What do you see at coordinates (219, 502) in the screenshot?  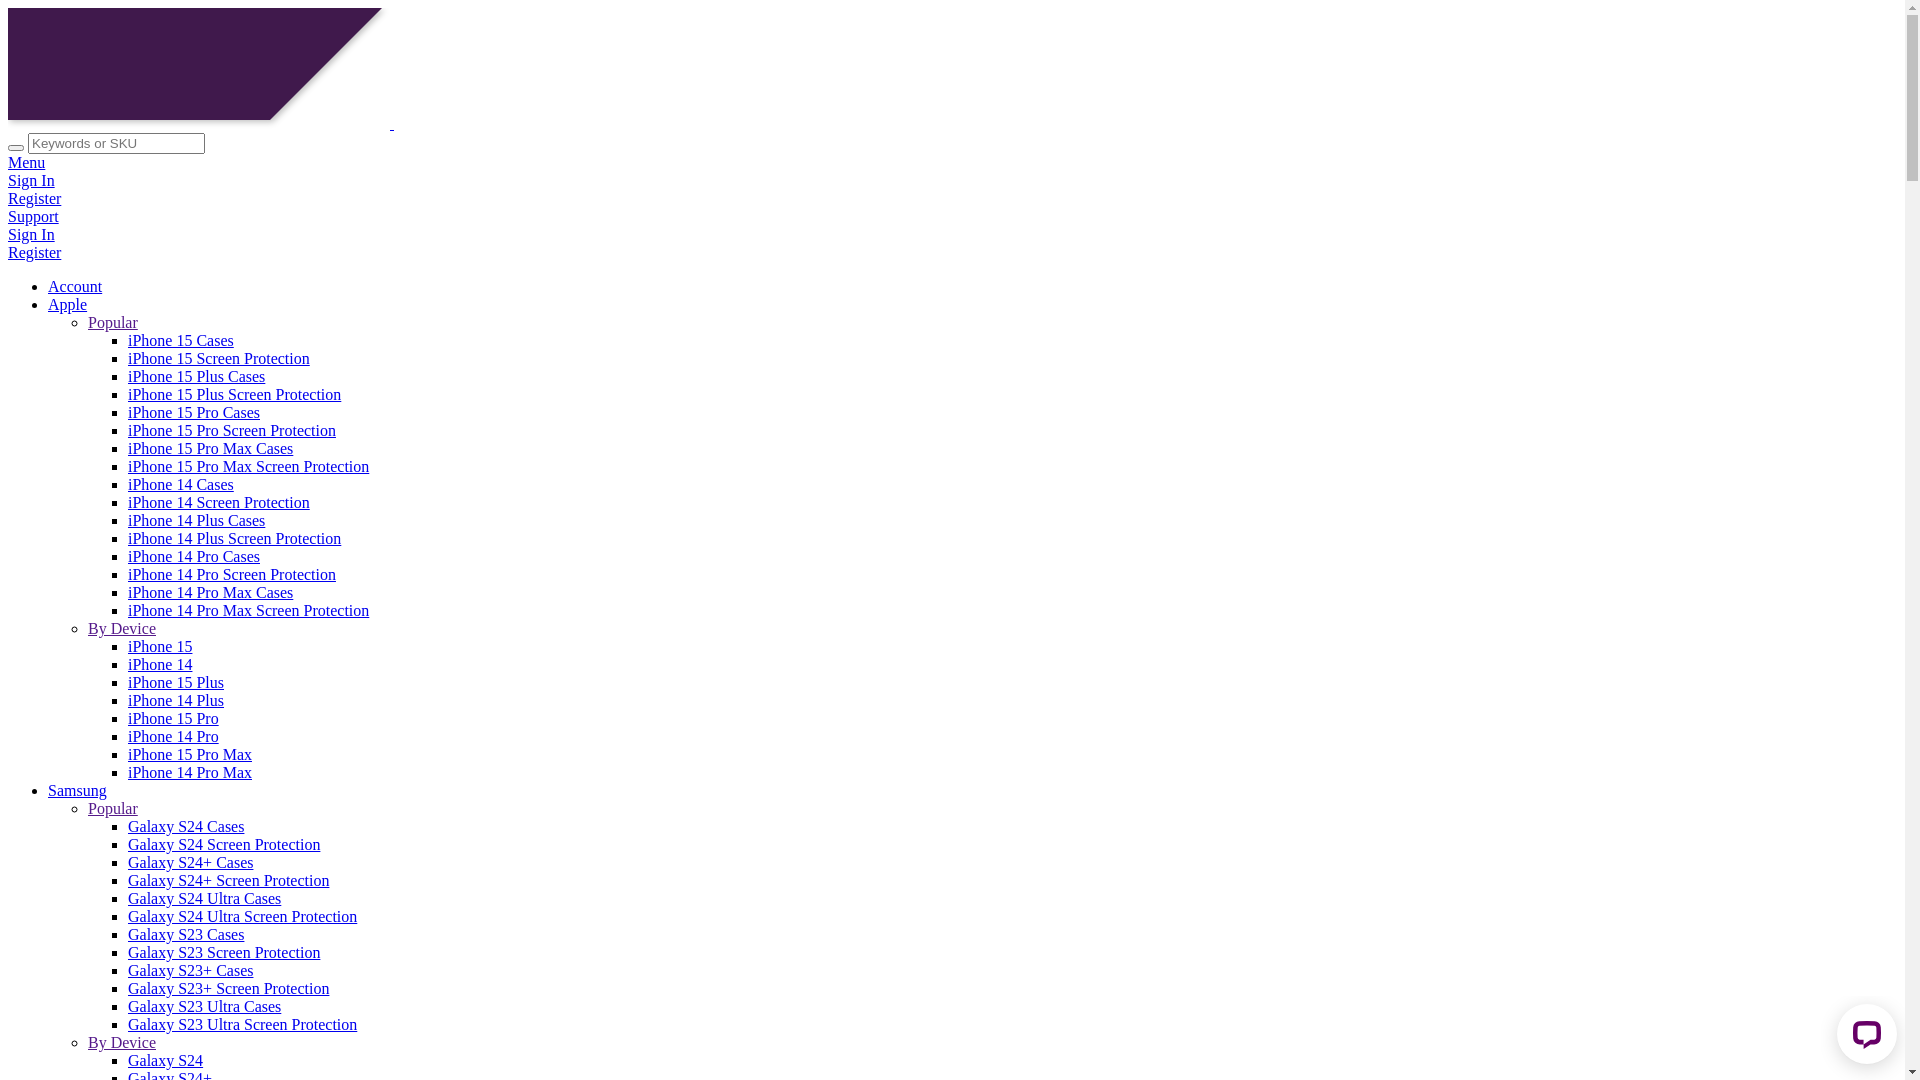 I see `iPhone 14 Screen Protection` at bounding box center [219, 502].